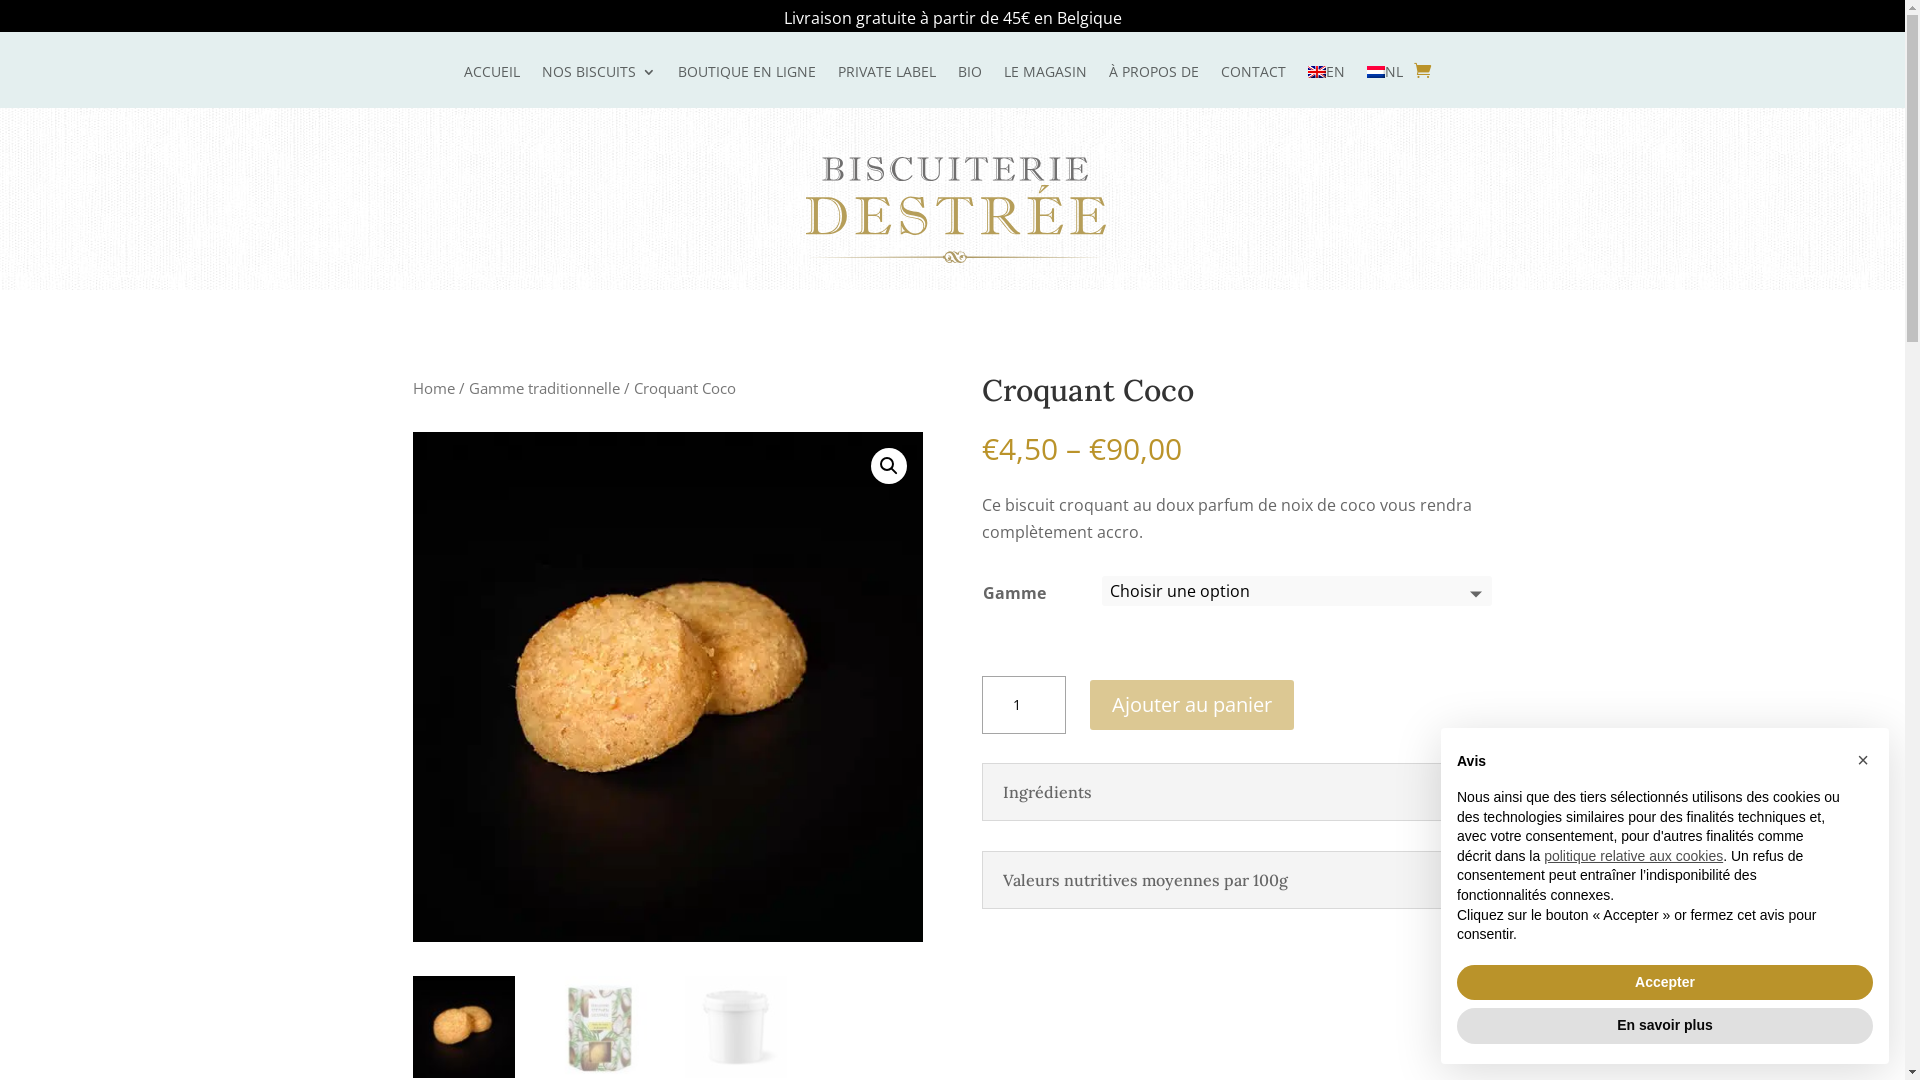 This screenshot has width=1920, height=1080. What do you see at coordinates (1046, 86) in the screenshot?
I see `LE MAGASIN` at bounding box center [1046, 86].